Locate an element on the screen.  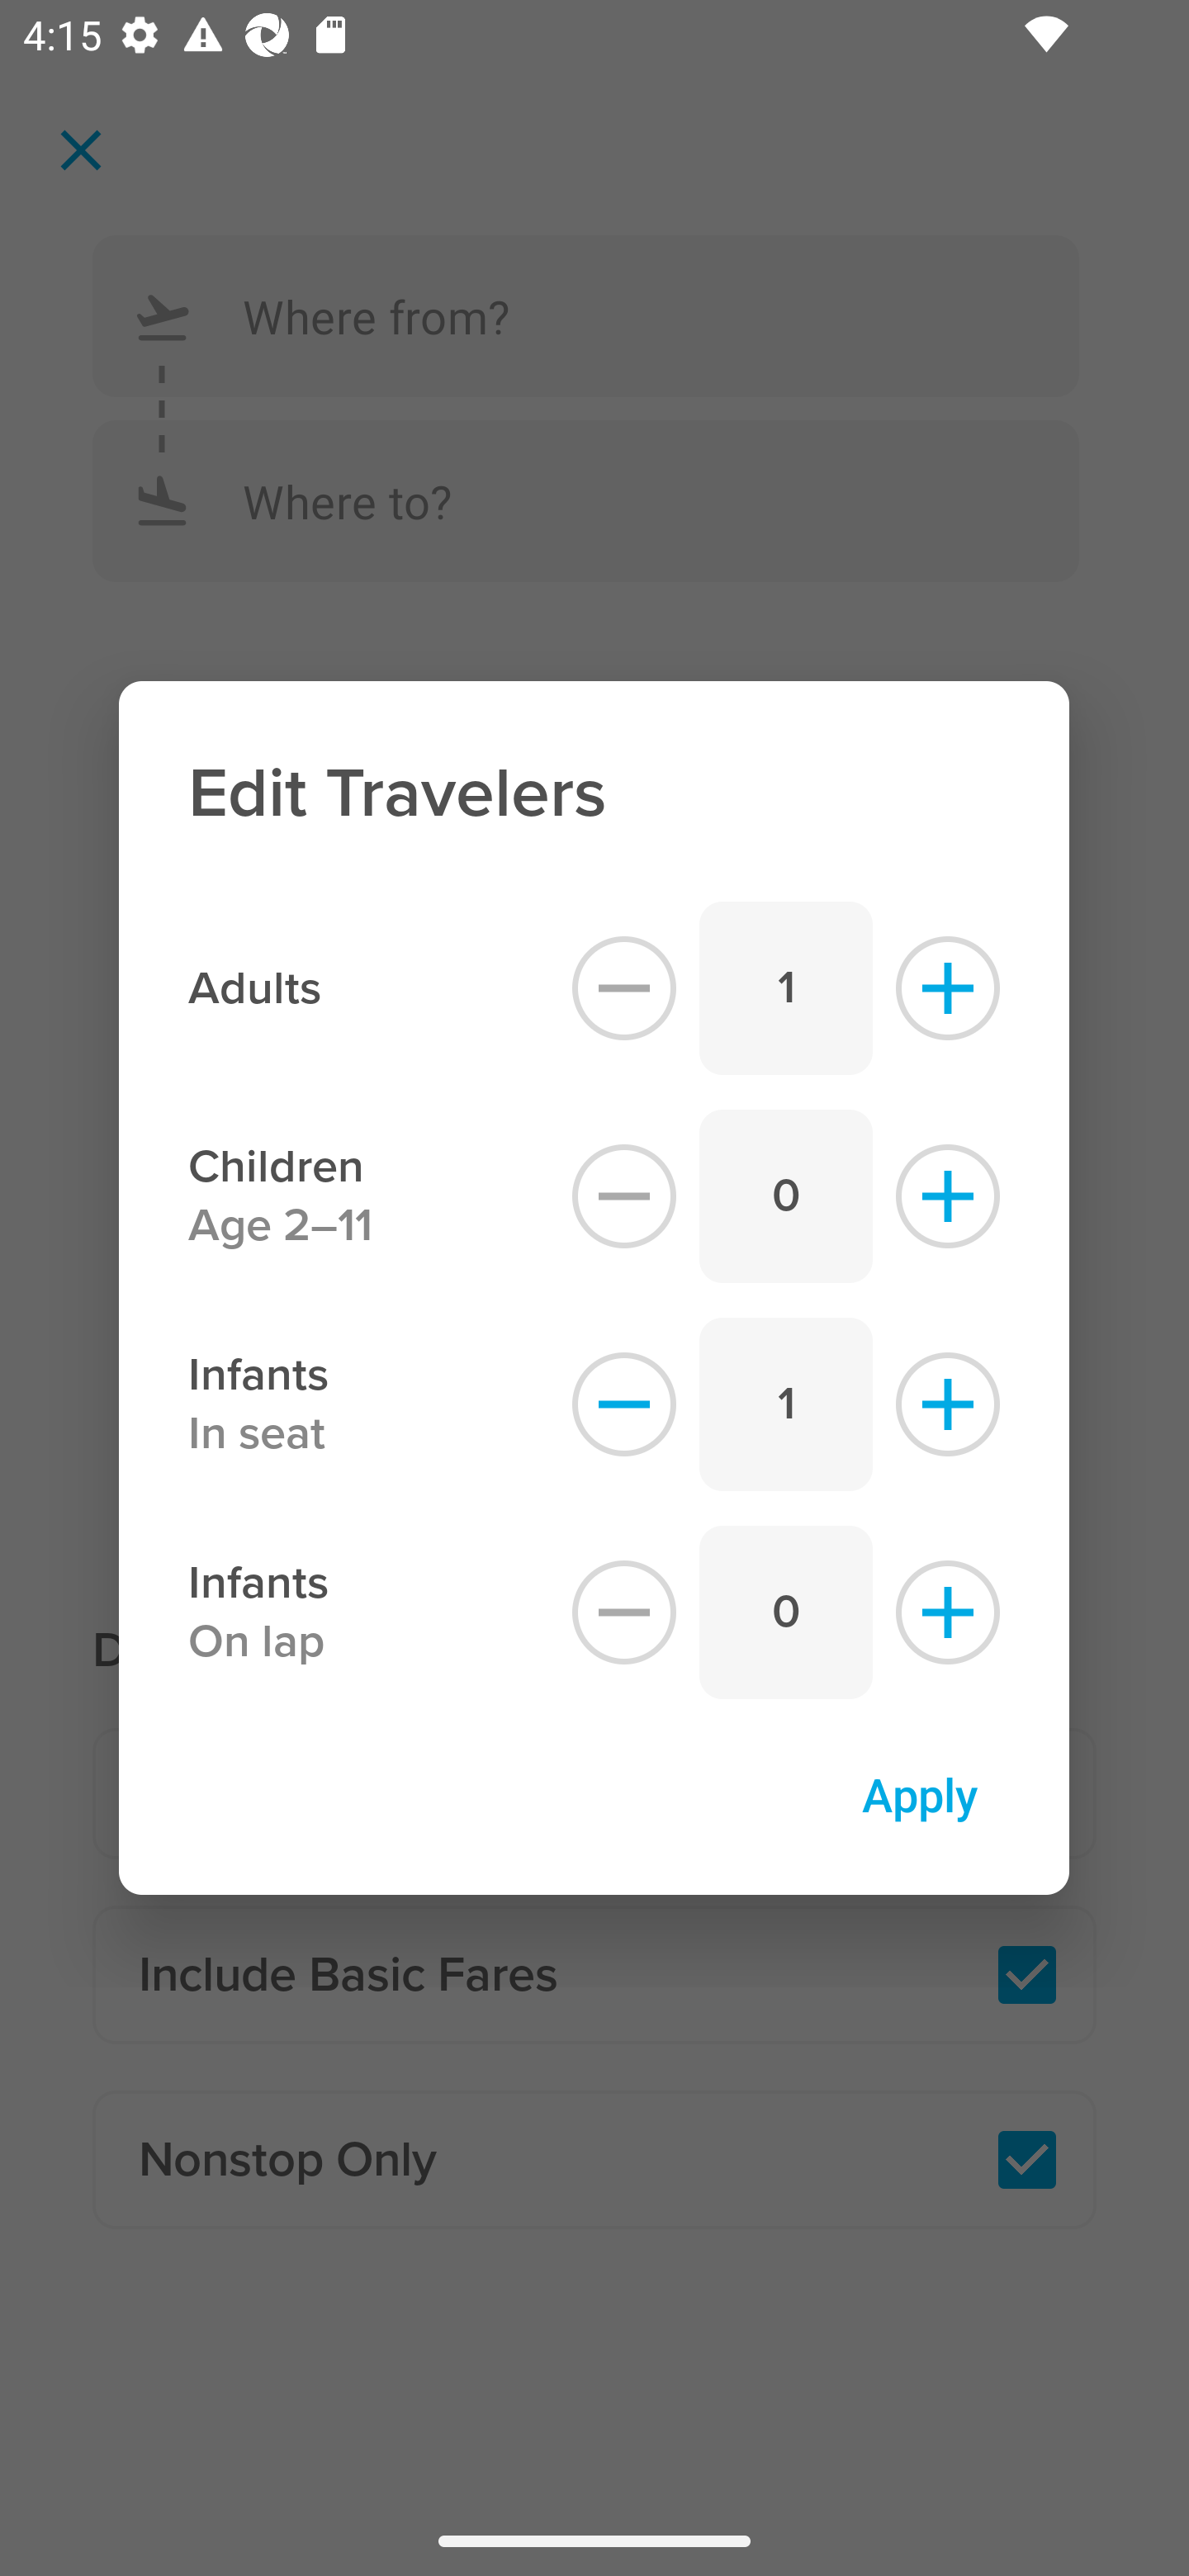
Increase value is located at coordinates (948, 987).